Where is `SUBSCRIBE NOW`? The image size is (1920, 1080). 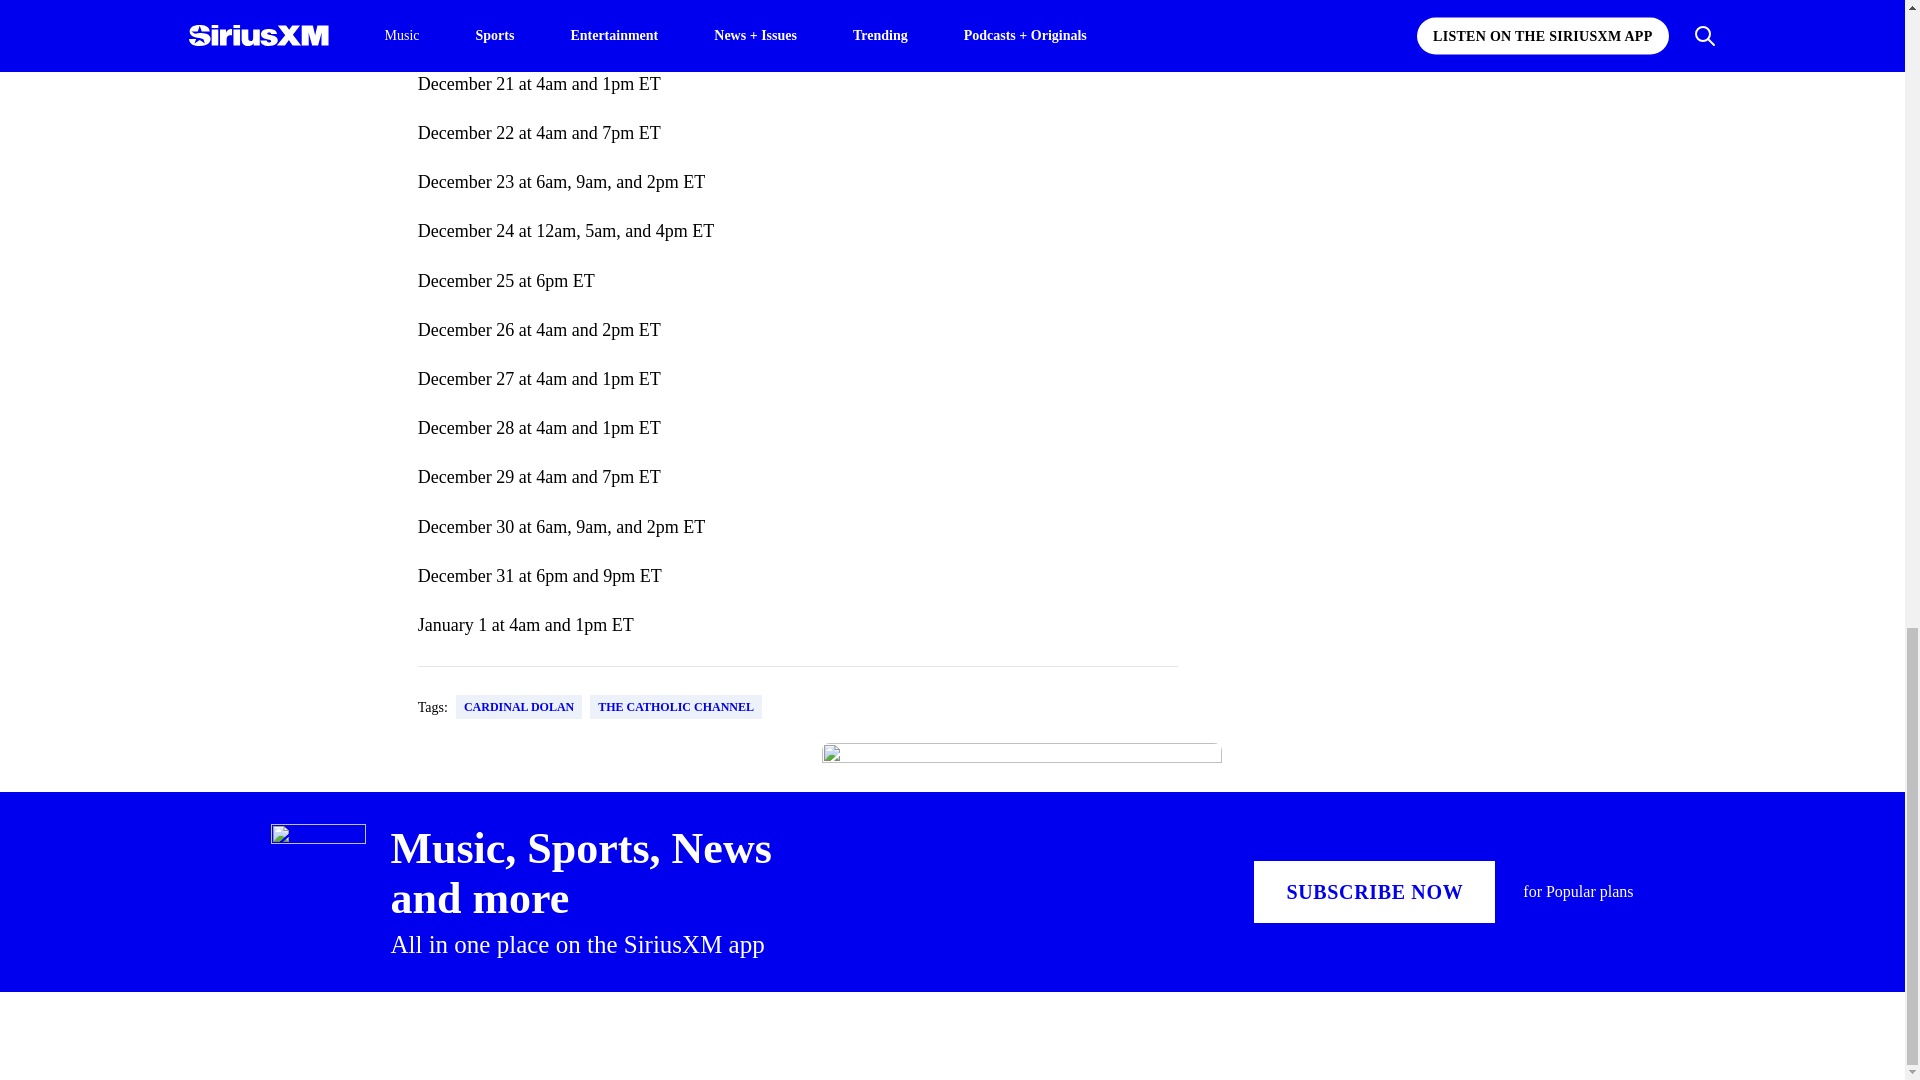
SUBSCRIBE NOW is located at coordinates (1374, 892).